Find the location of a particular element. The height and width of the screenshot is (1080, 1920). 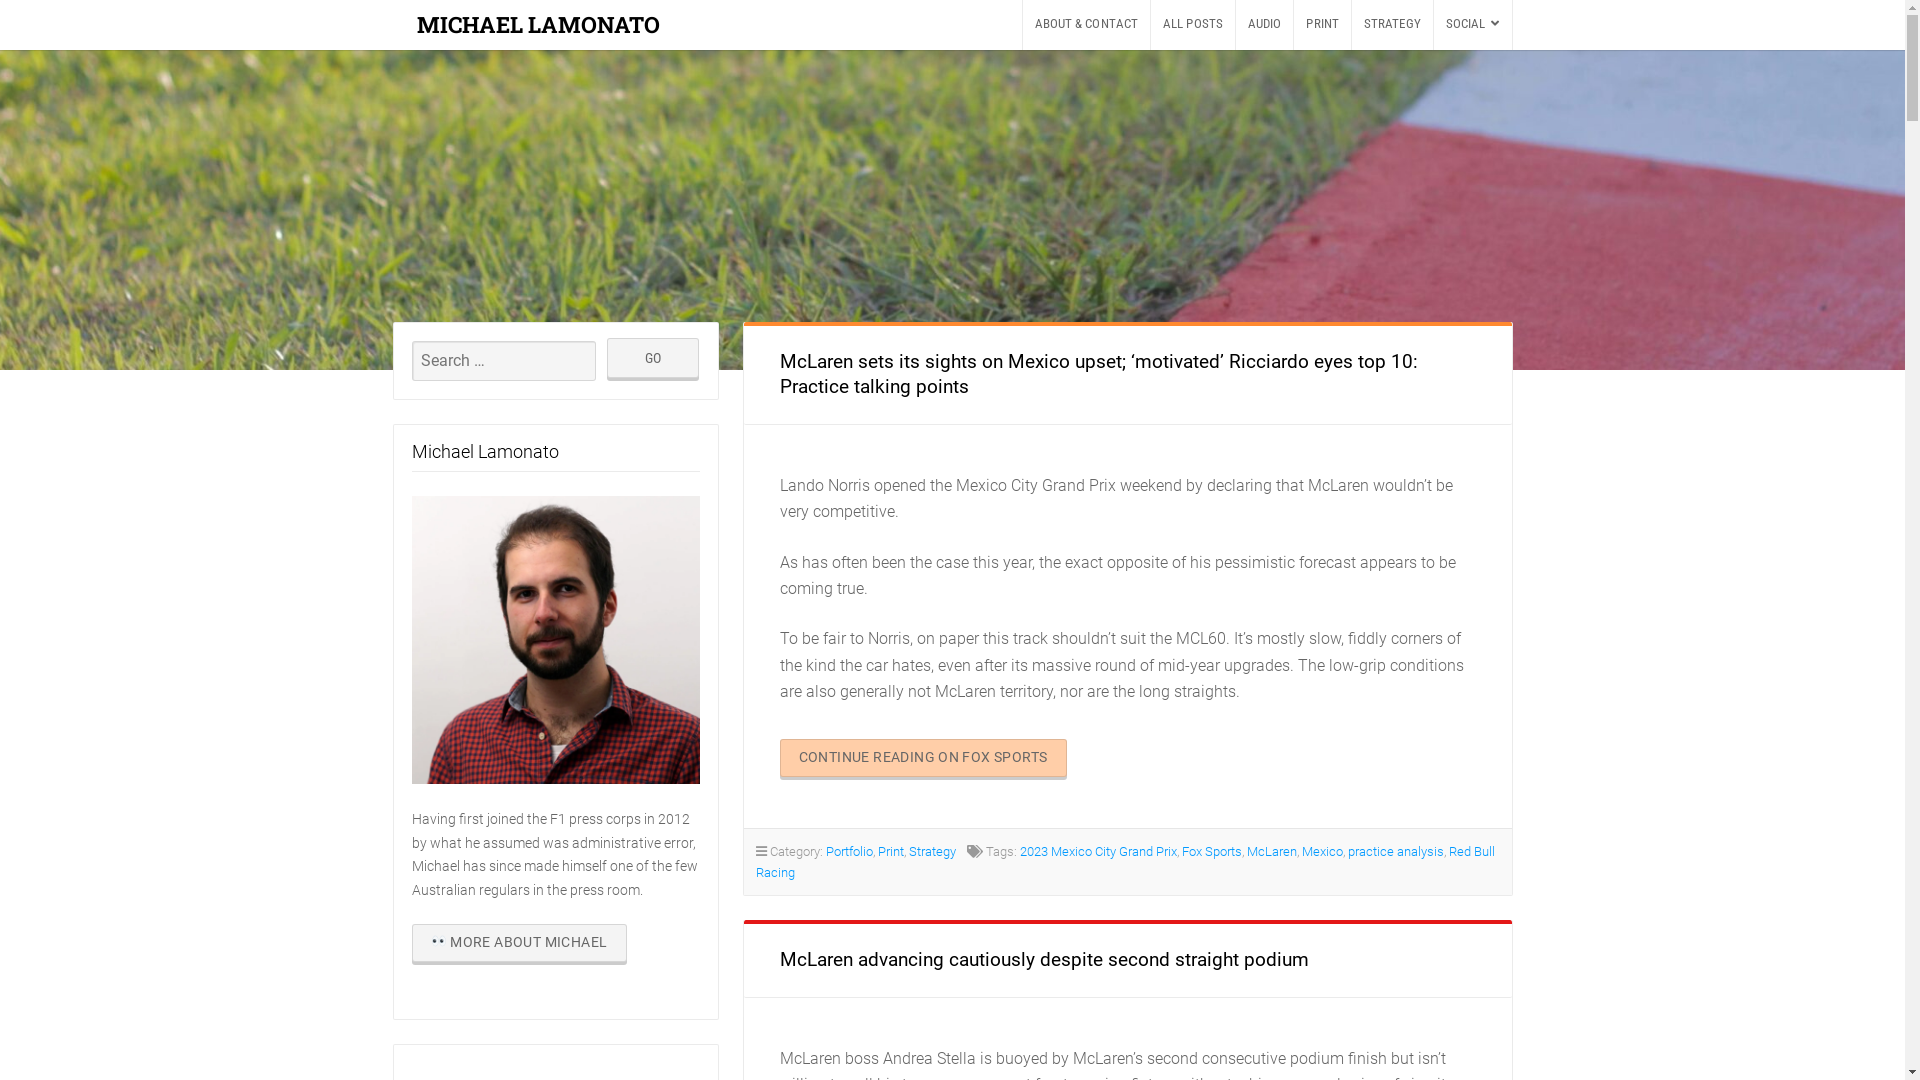

CONTINUE READING ON FOX SPORTS is located at coordinates (924, 758).